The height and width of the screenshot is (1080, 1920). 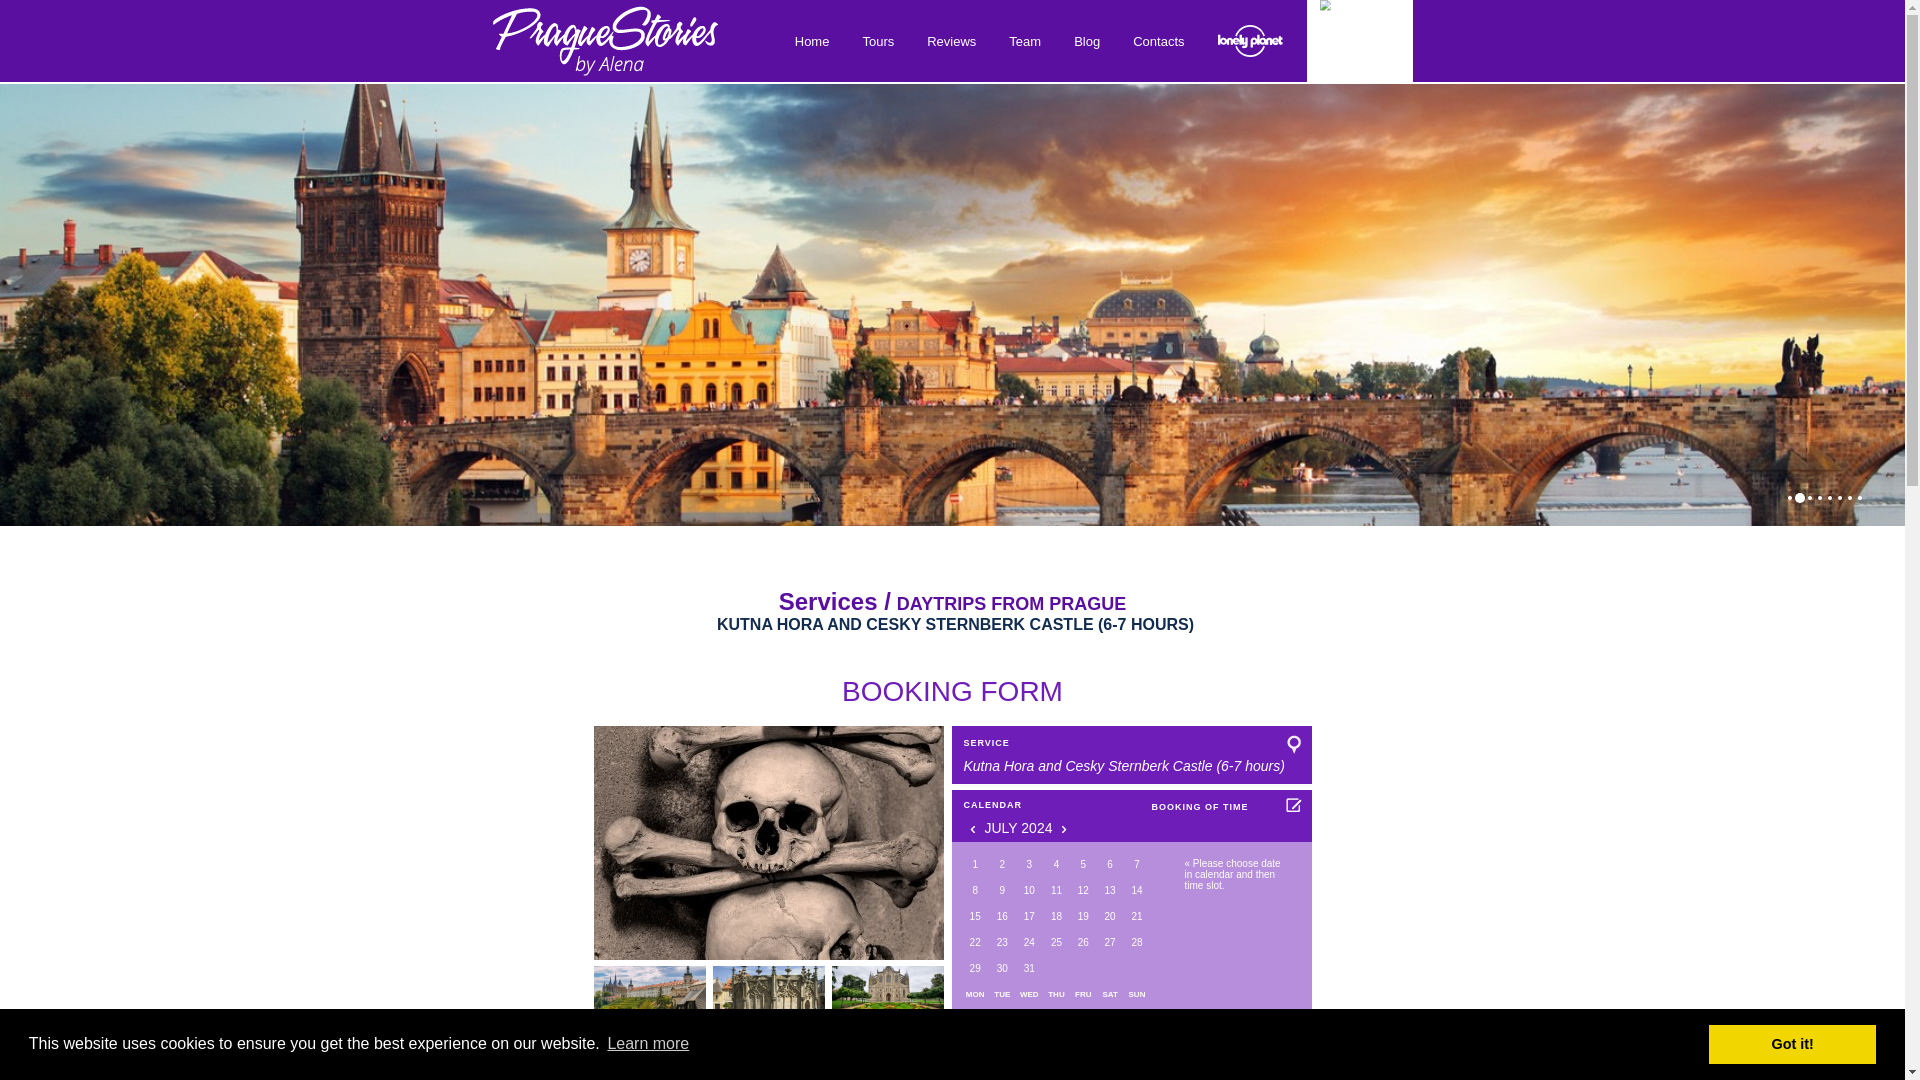 What do you see at coordinates (1002, 890) in the screenshot?
I see `On Demand` at bounding box center [1002, 890].